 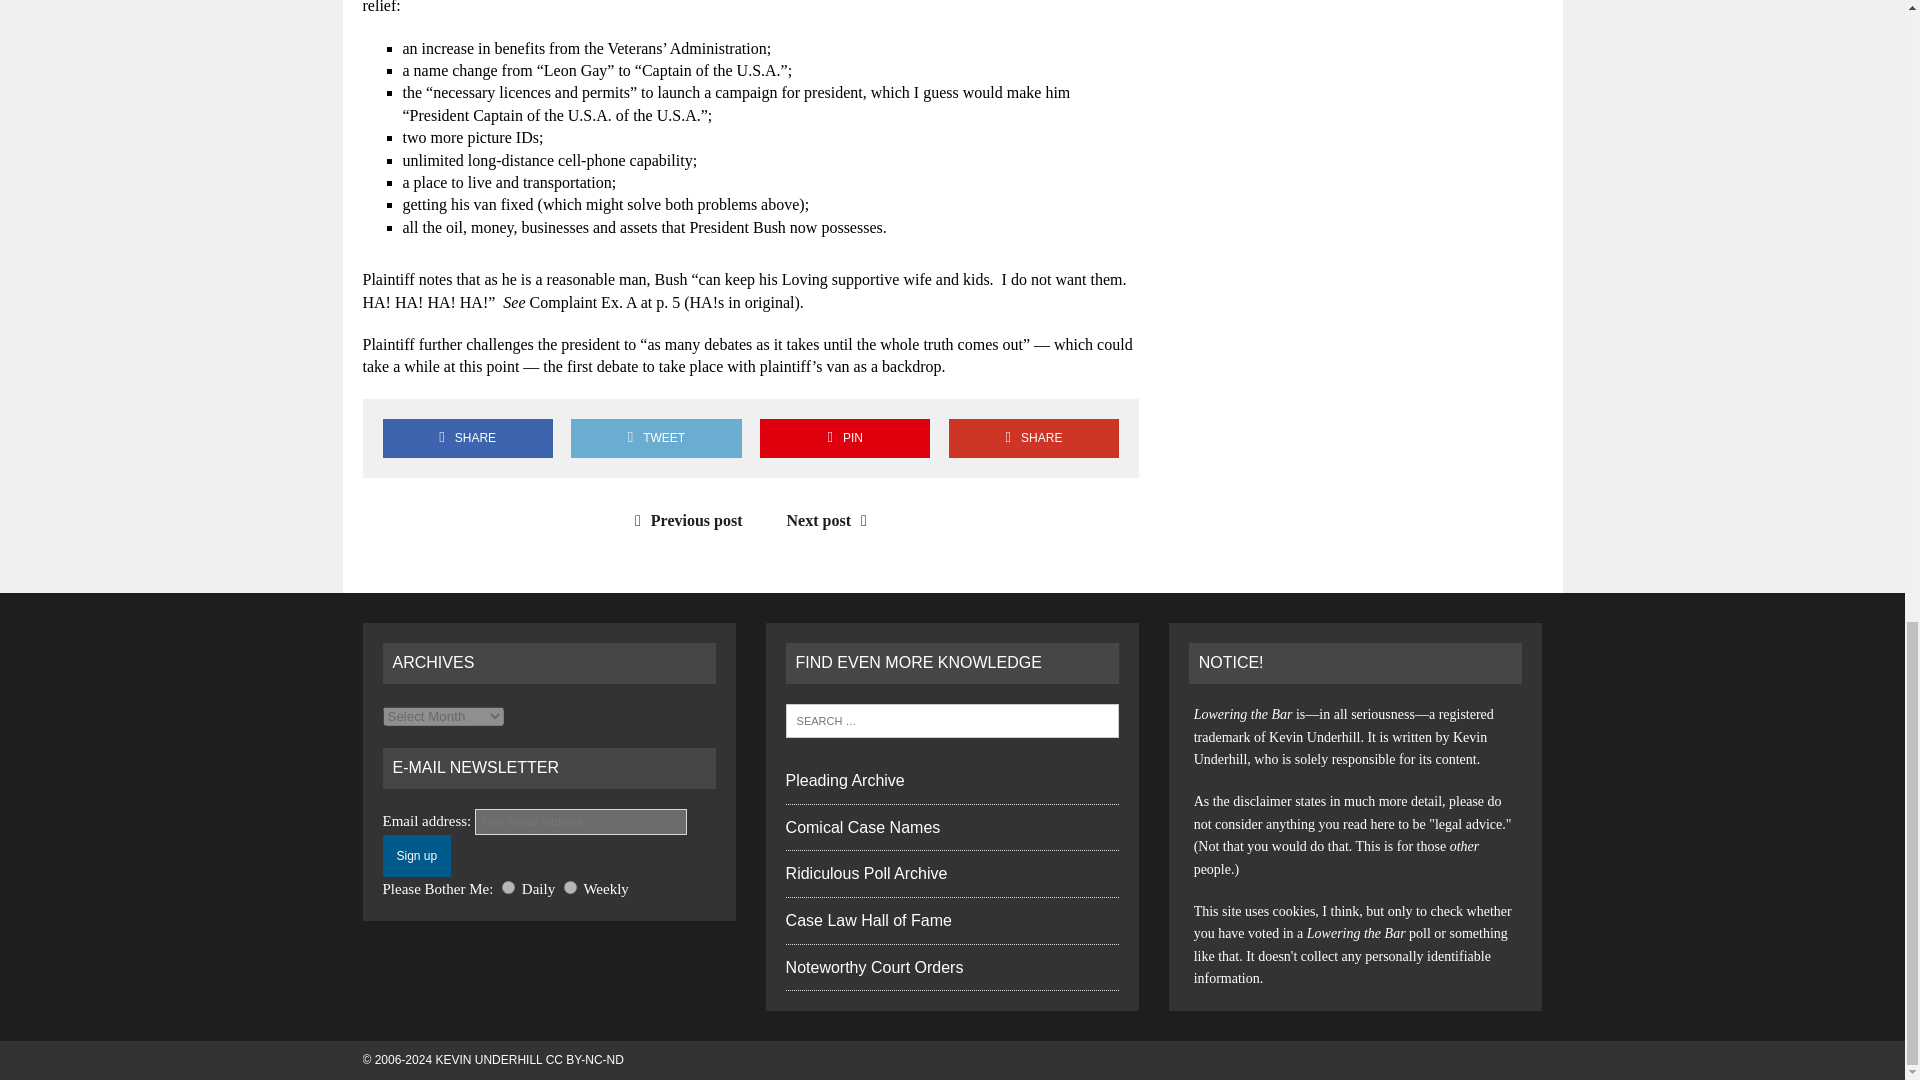 What do you see at coordinates (508, 888) in the screenshot?
I see `Daily` at bounding box center [508, 888].